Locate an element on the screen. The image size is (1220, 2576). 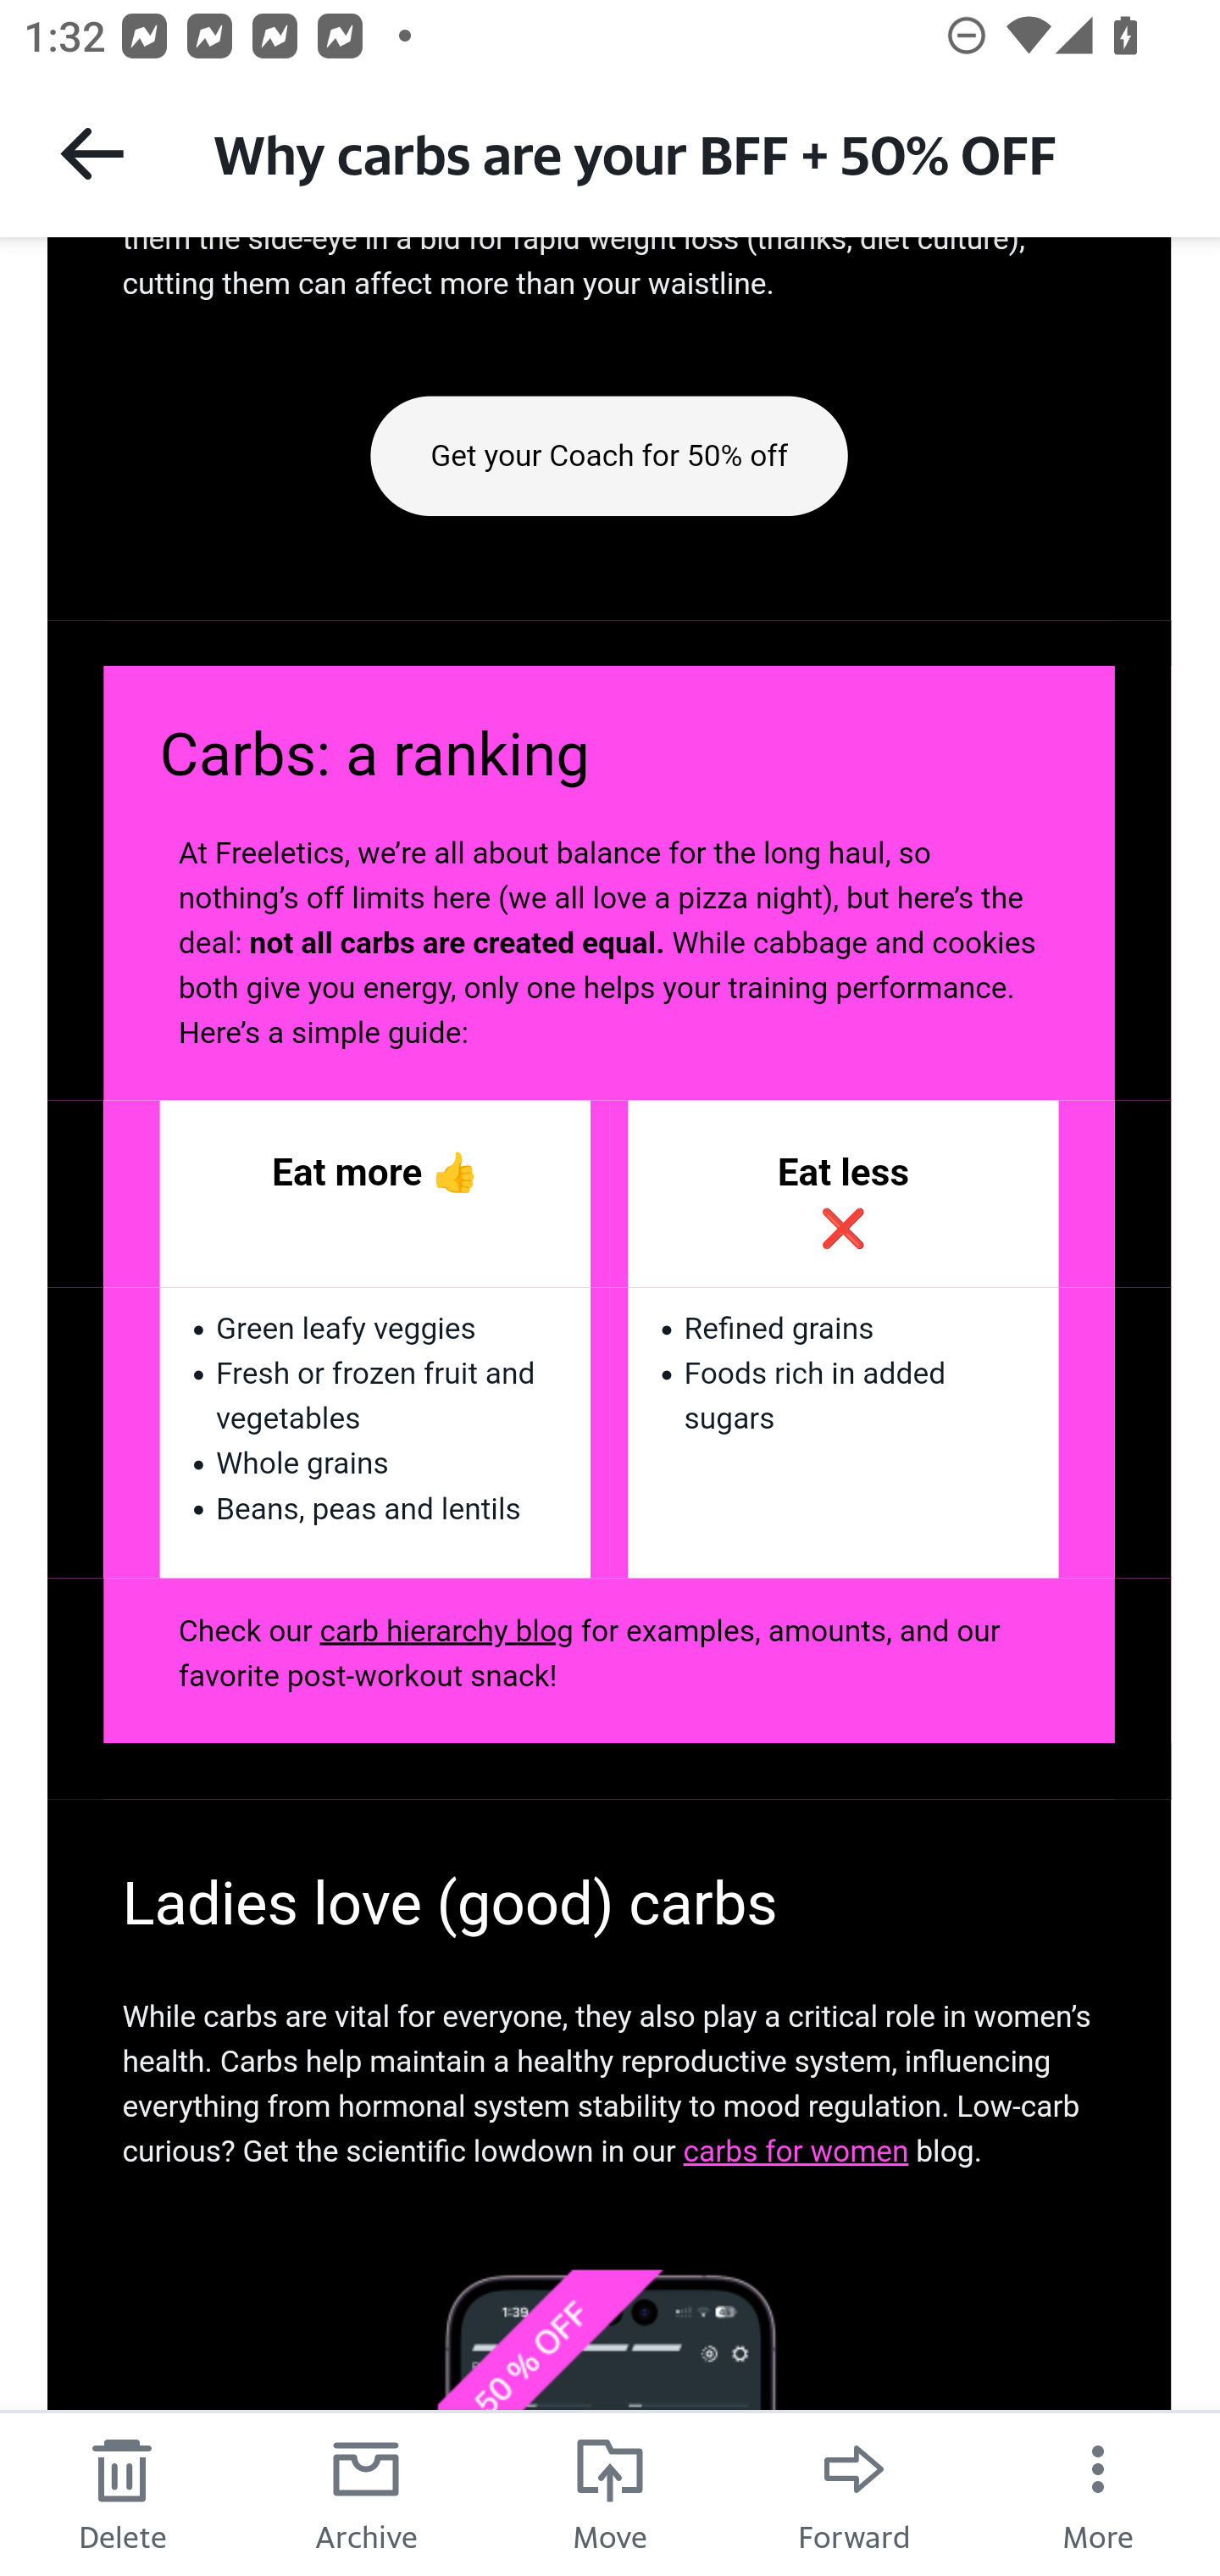
carbs for women is located at coordinates (796, 2151).